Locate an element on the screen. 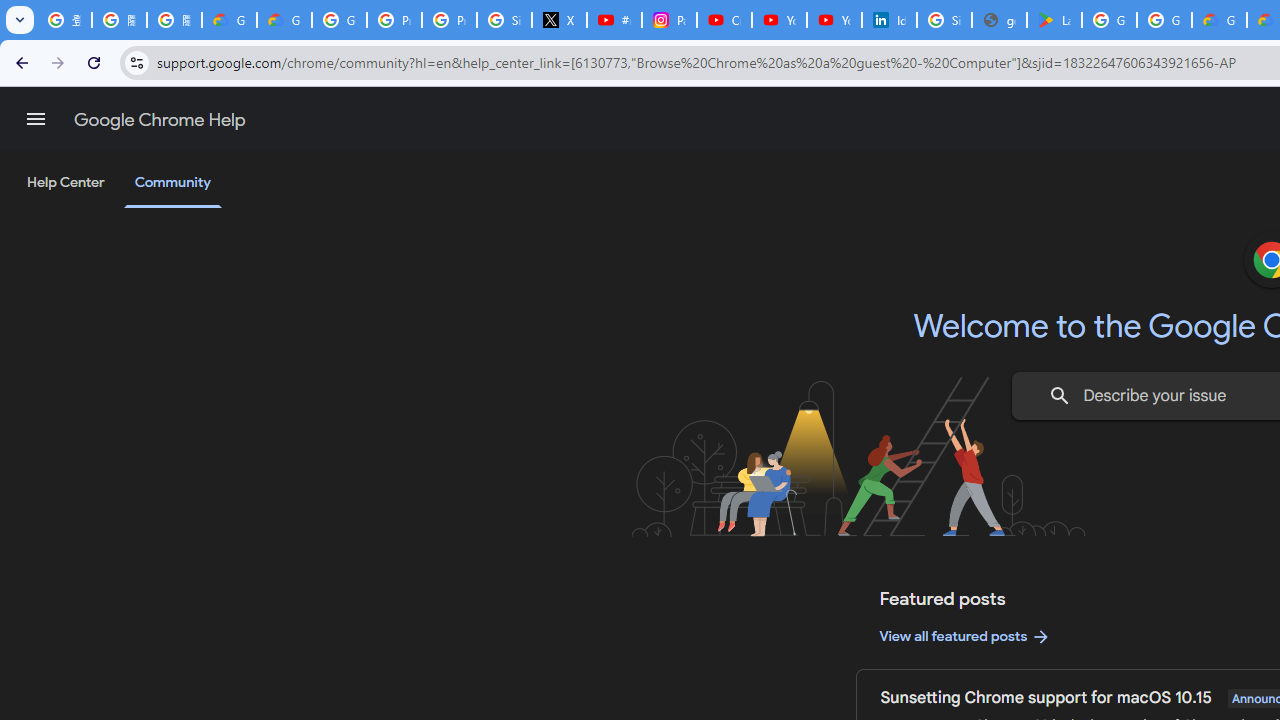  Sign in - Google Accounts is located at coordinates (504, 20).